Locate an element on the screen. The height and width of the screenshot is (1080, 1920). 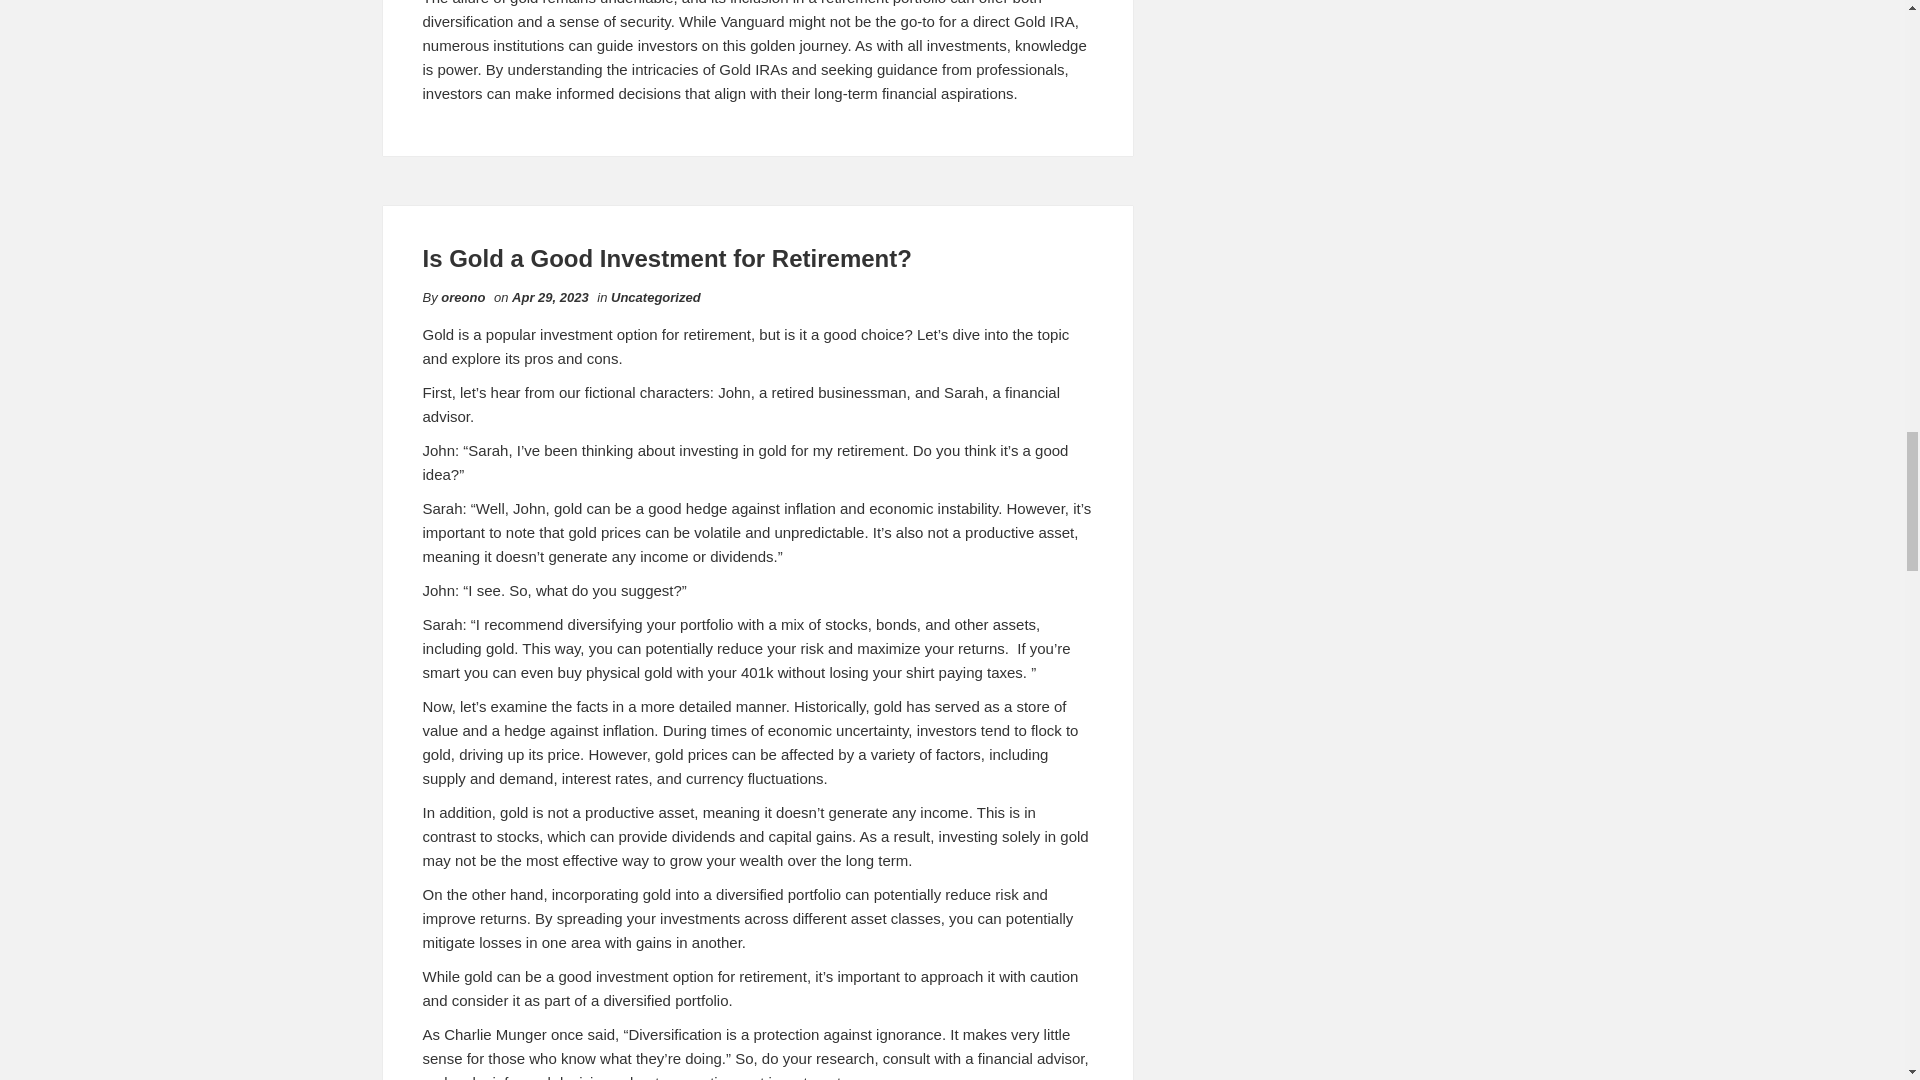
buy physical gold with your 401k is located at coordinates (666, 672).